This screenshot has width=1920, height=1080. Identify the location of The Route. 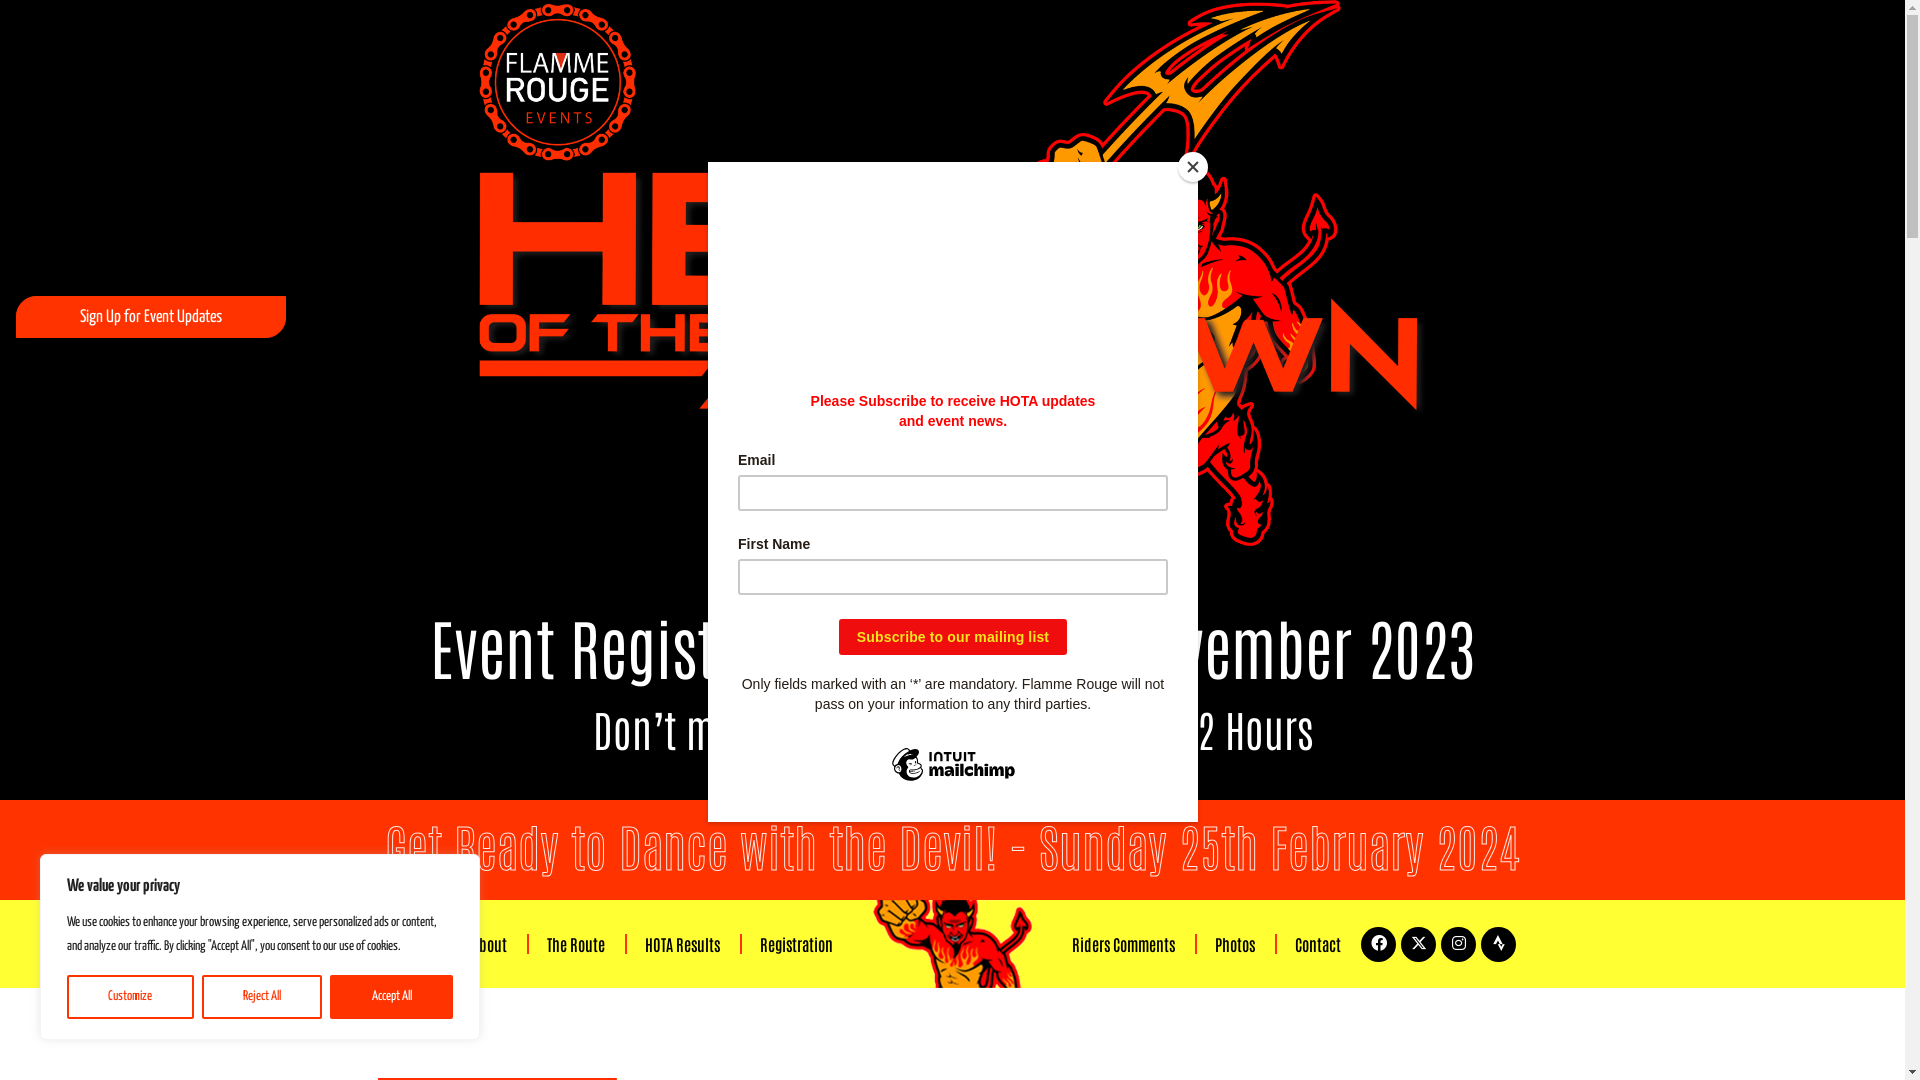
(576, 944).